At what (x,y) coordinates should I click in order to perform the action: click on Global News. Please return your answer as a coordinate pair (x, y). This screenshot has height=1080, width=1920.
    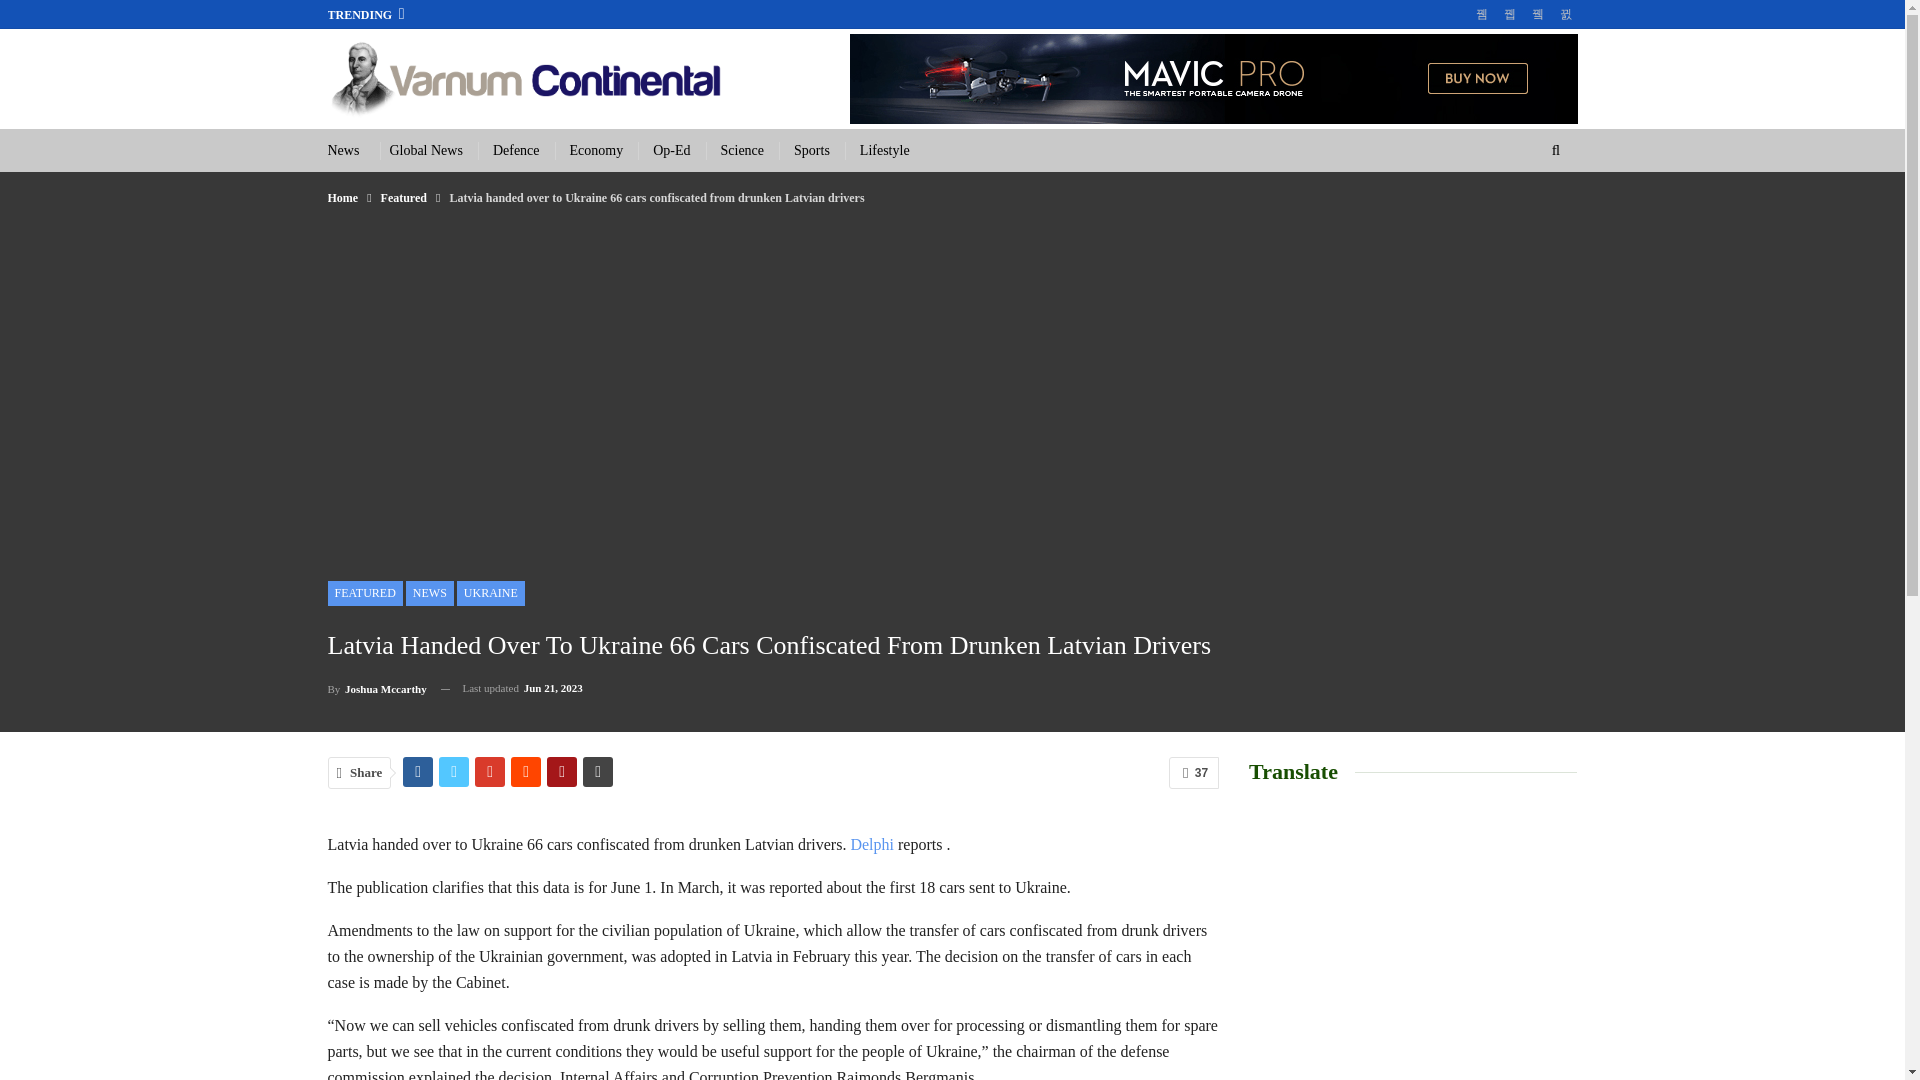
    Looking at the image, I should click on (426, 150).